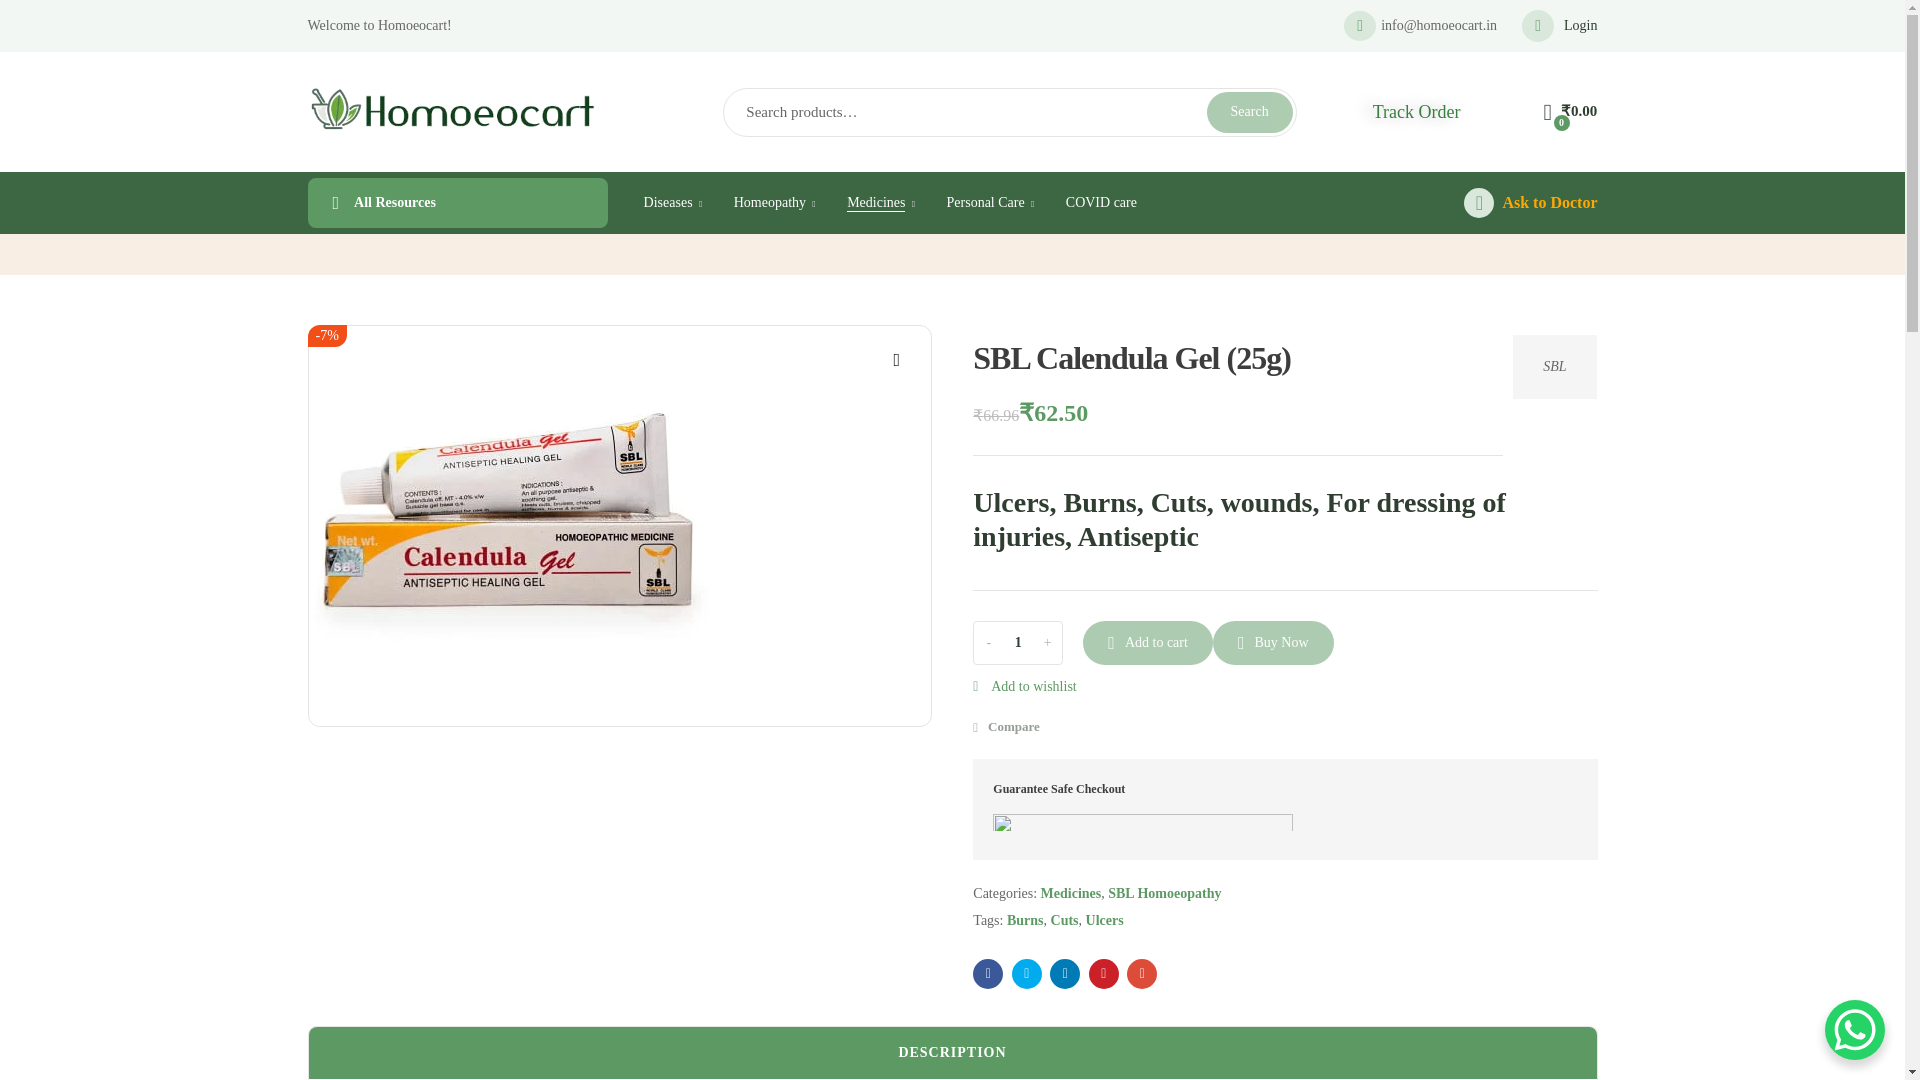  I want to click on Qty, so click(1017, 642).